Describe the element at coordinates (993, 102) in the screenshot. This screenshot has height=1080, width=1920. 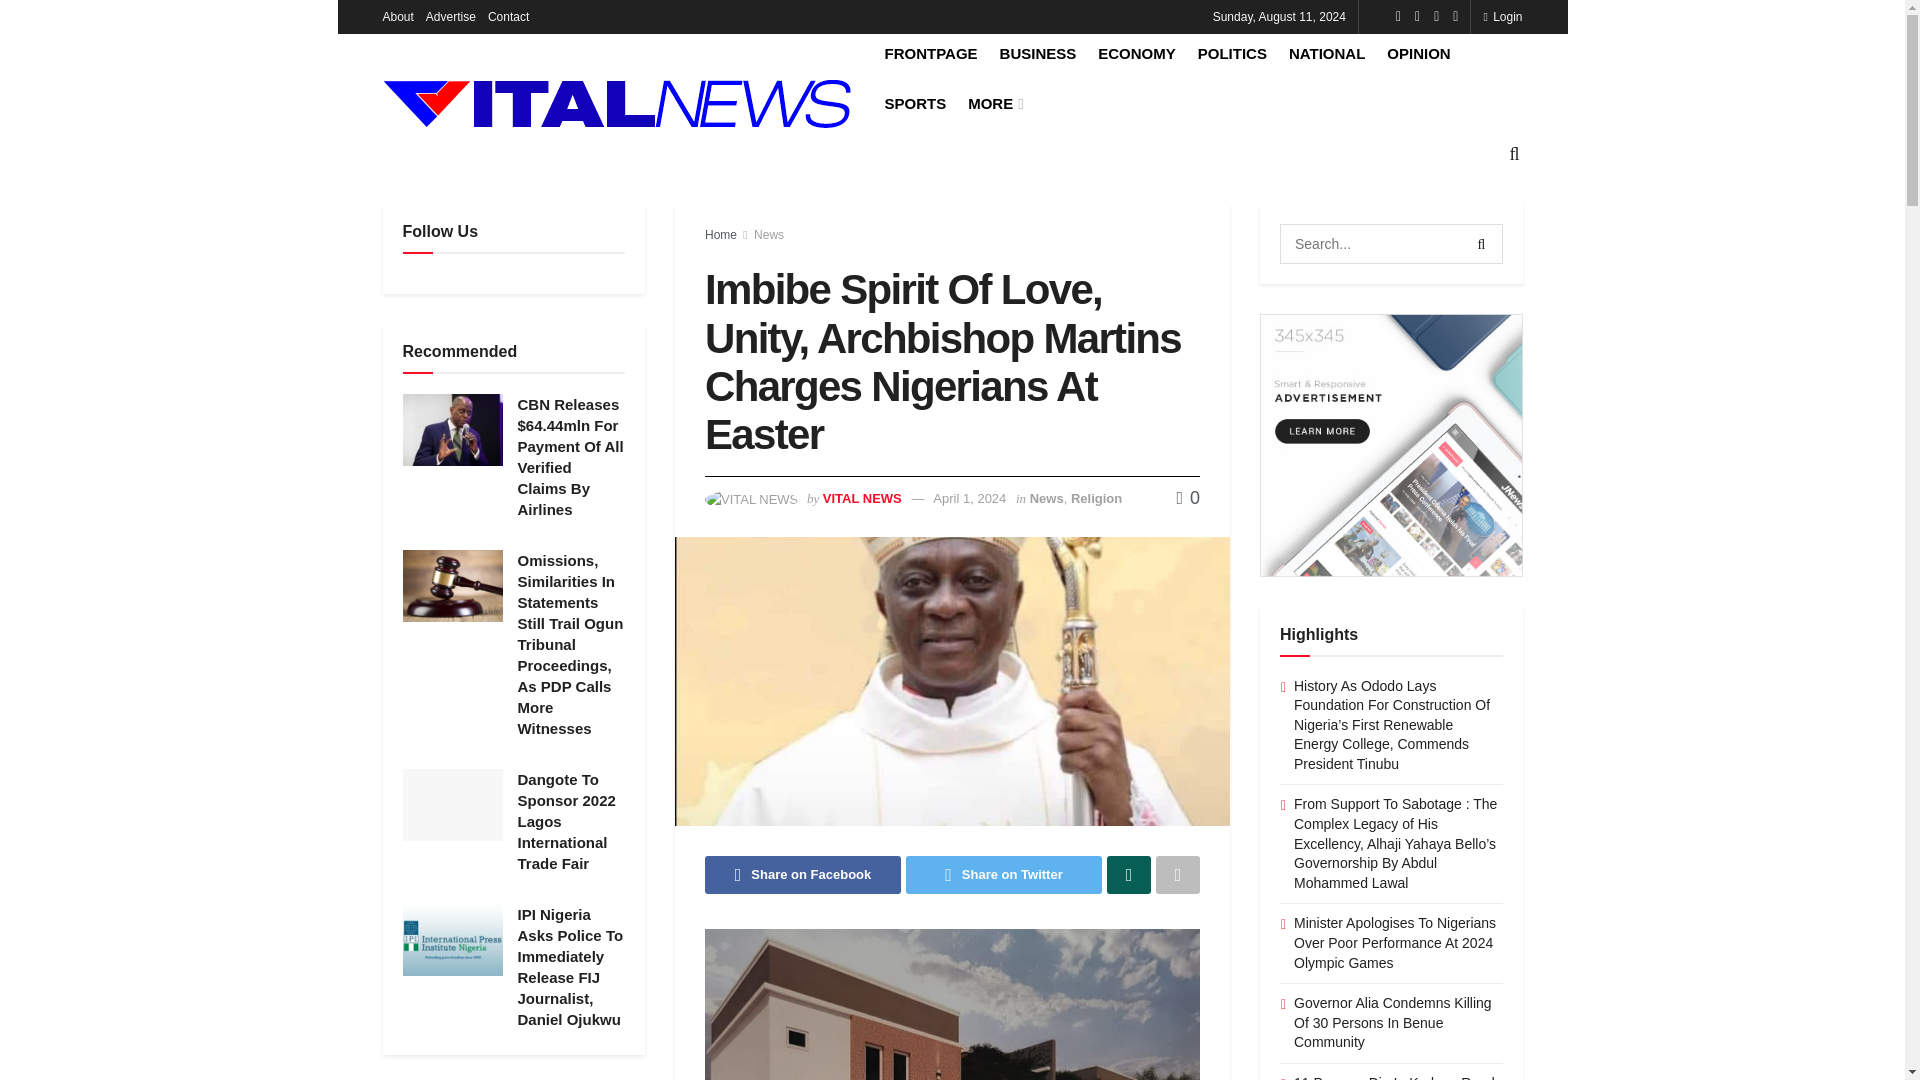
I see `MORE` at that location.